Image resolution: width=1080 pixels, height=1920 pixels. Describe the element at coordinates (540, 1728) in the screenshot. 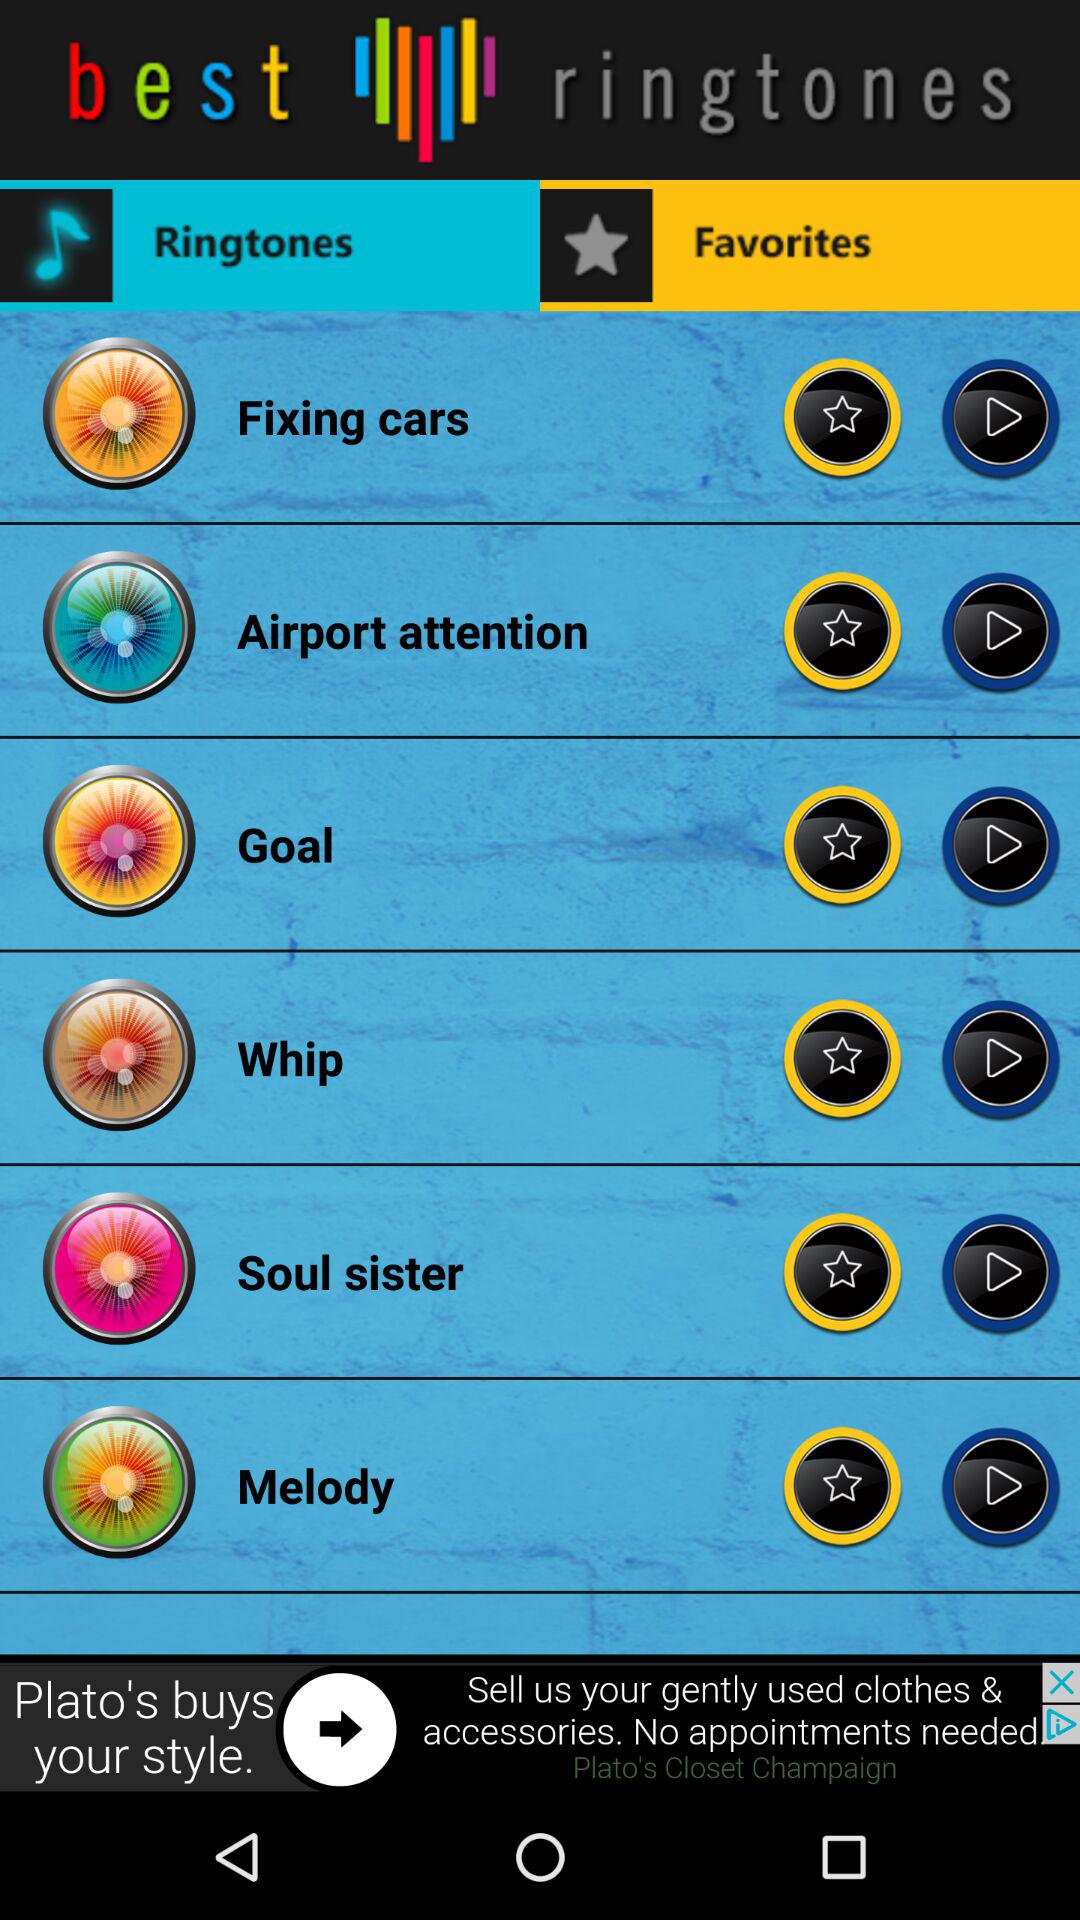

I see `add icone` at that location.